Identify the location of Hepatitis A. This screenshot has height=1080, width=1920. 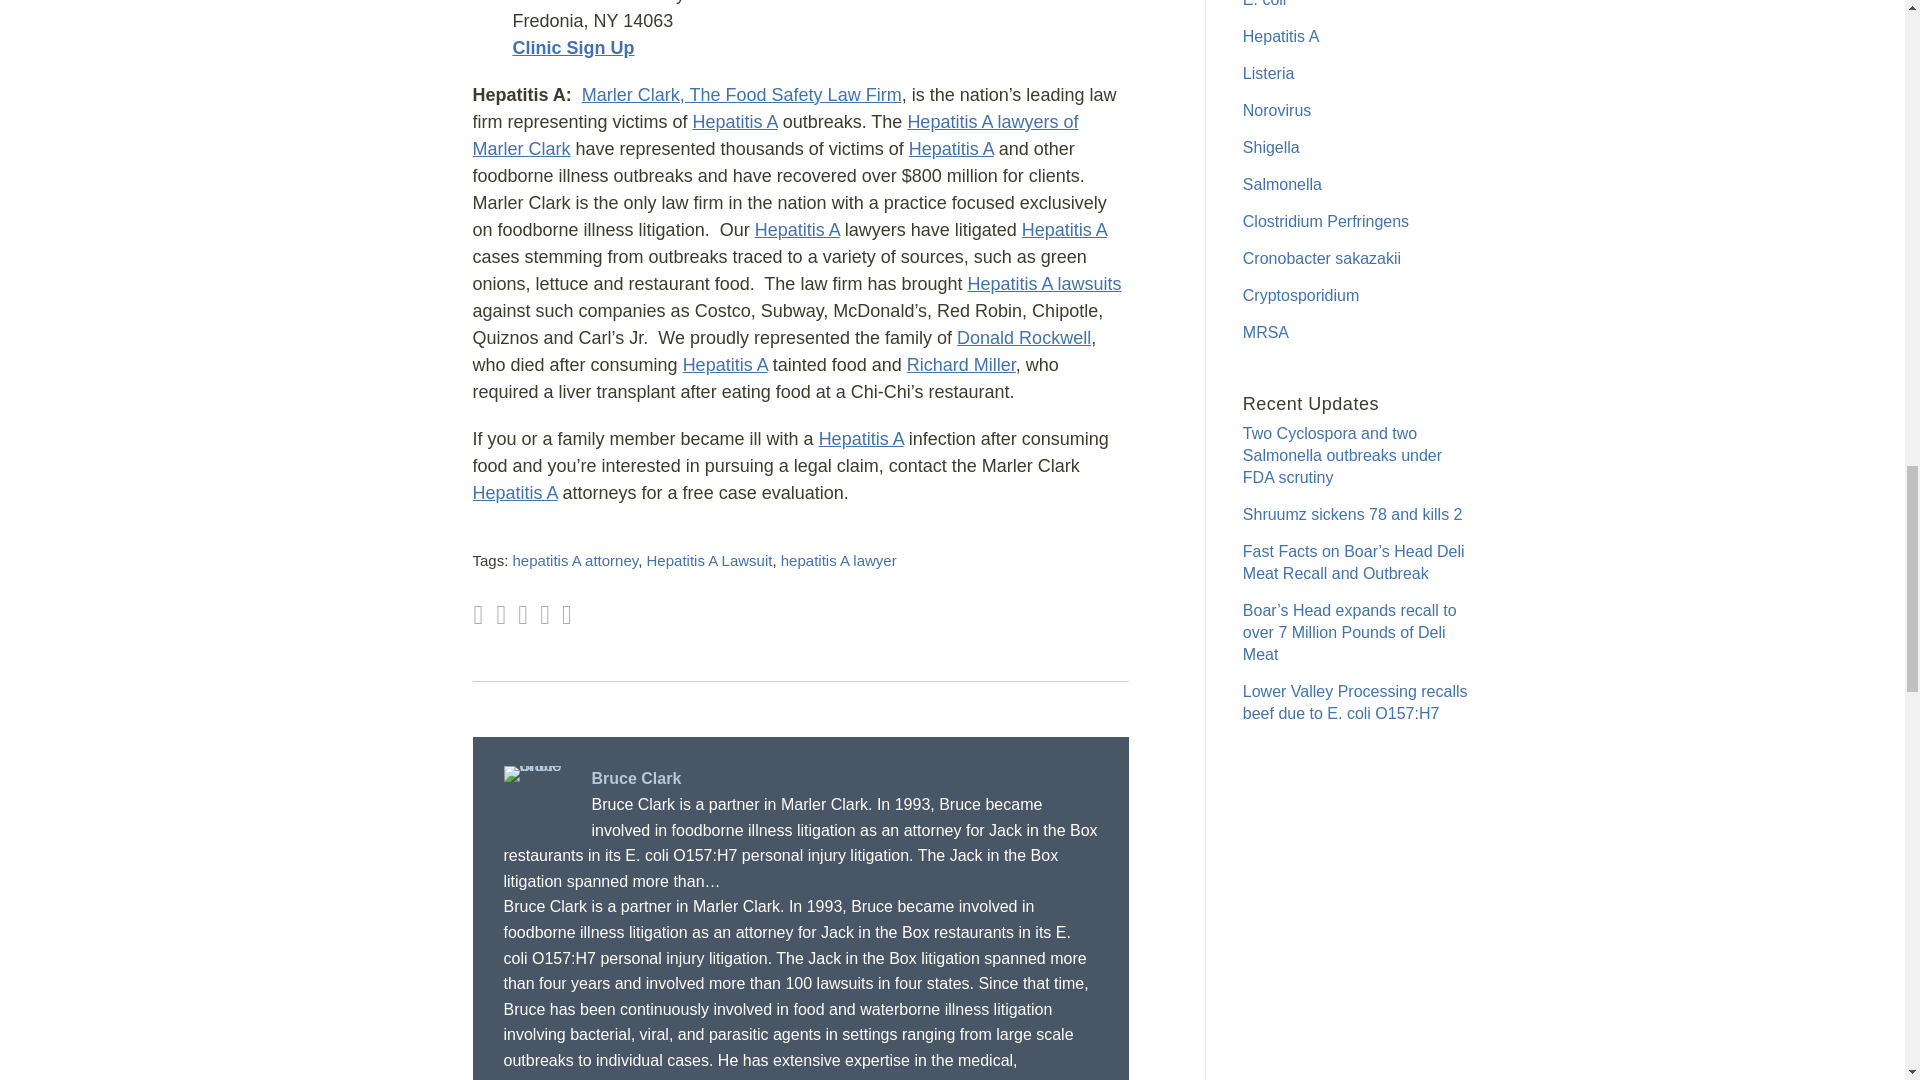
(1064, 230).